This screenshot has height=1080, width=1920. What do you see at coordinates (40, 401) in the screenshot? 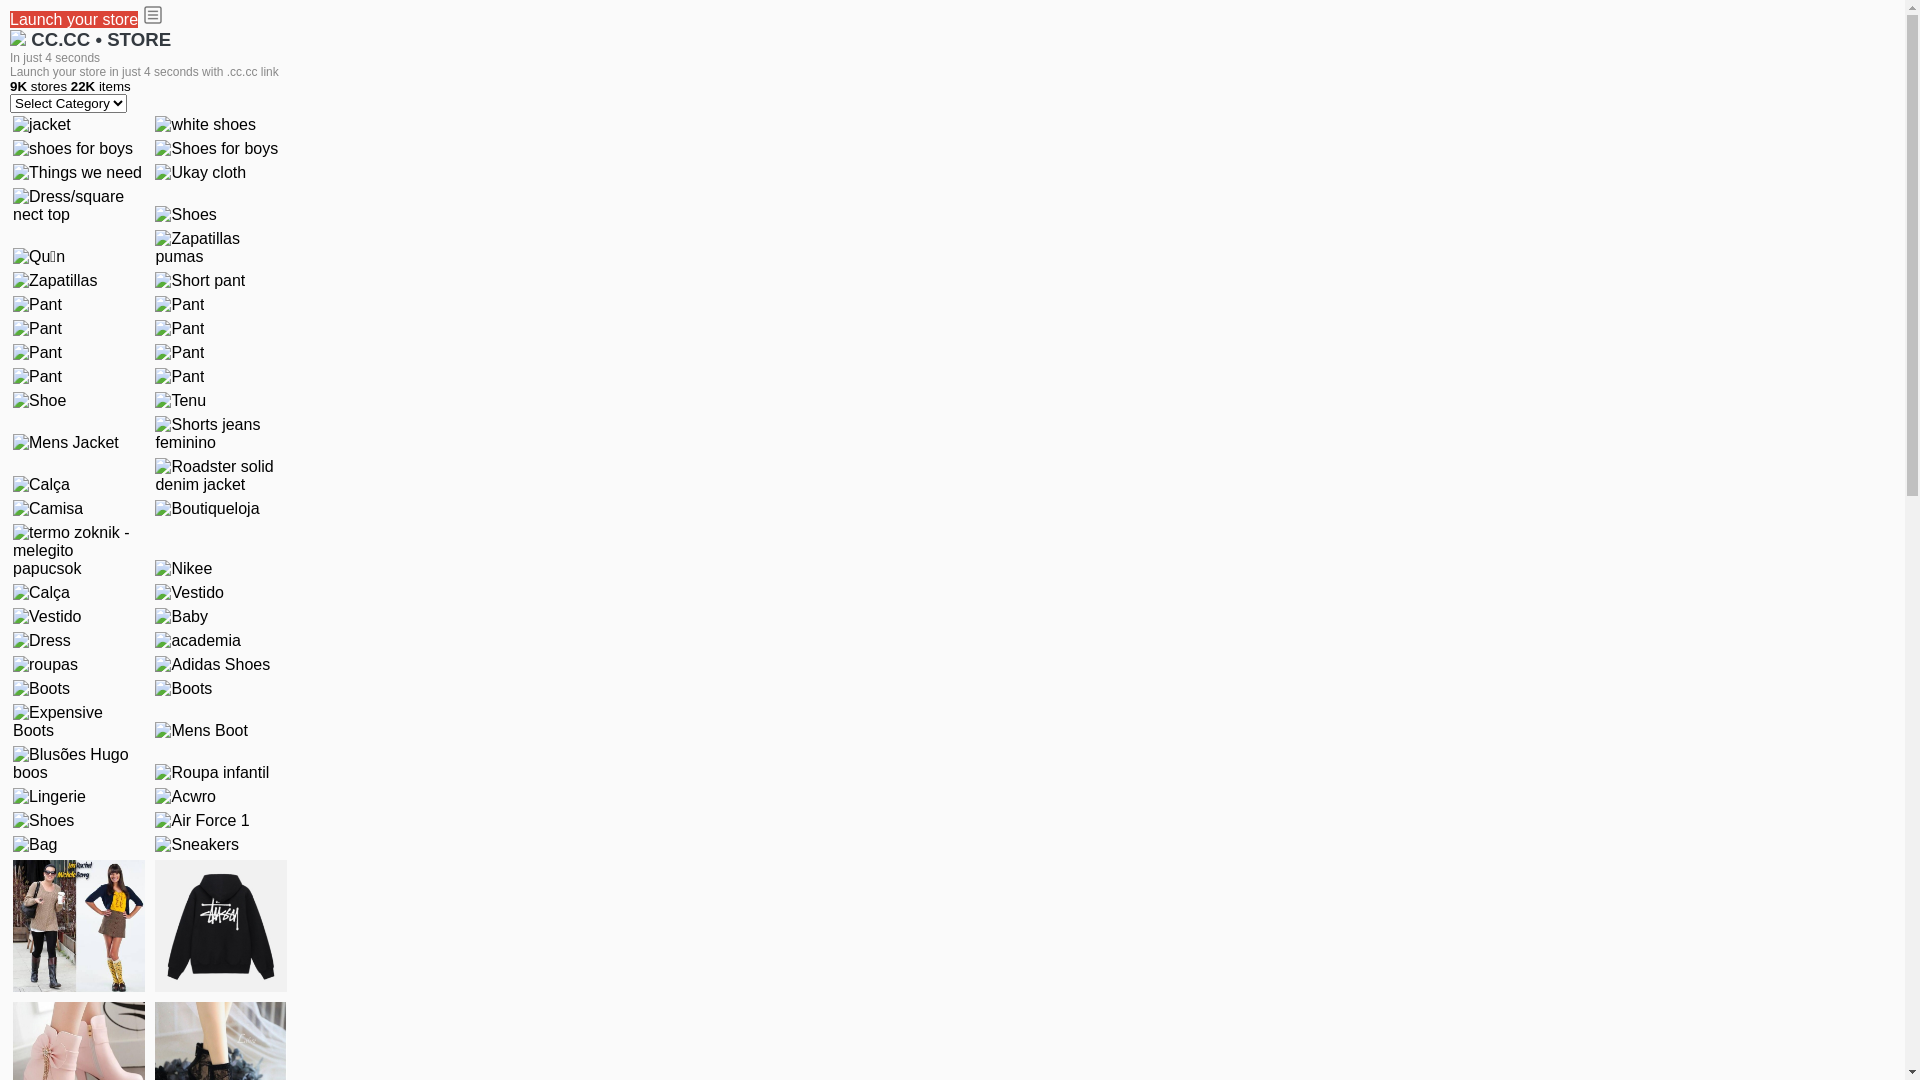
I see `Shoe` at bounding box center [40, 401].